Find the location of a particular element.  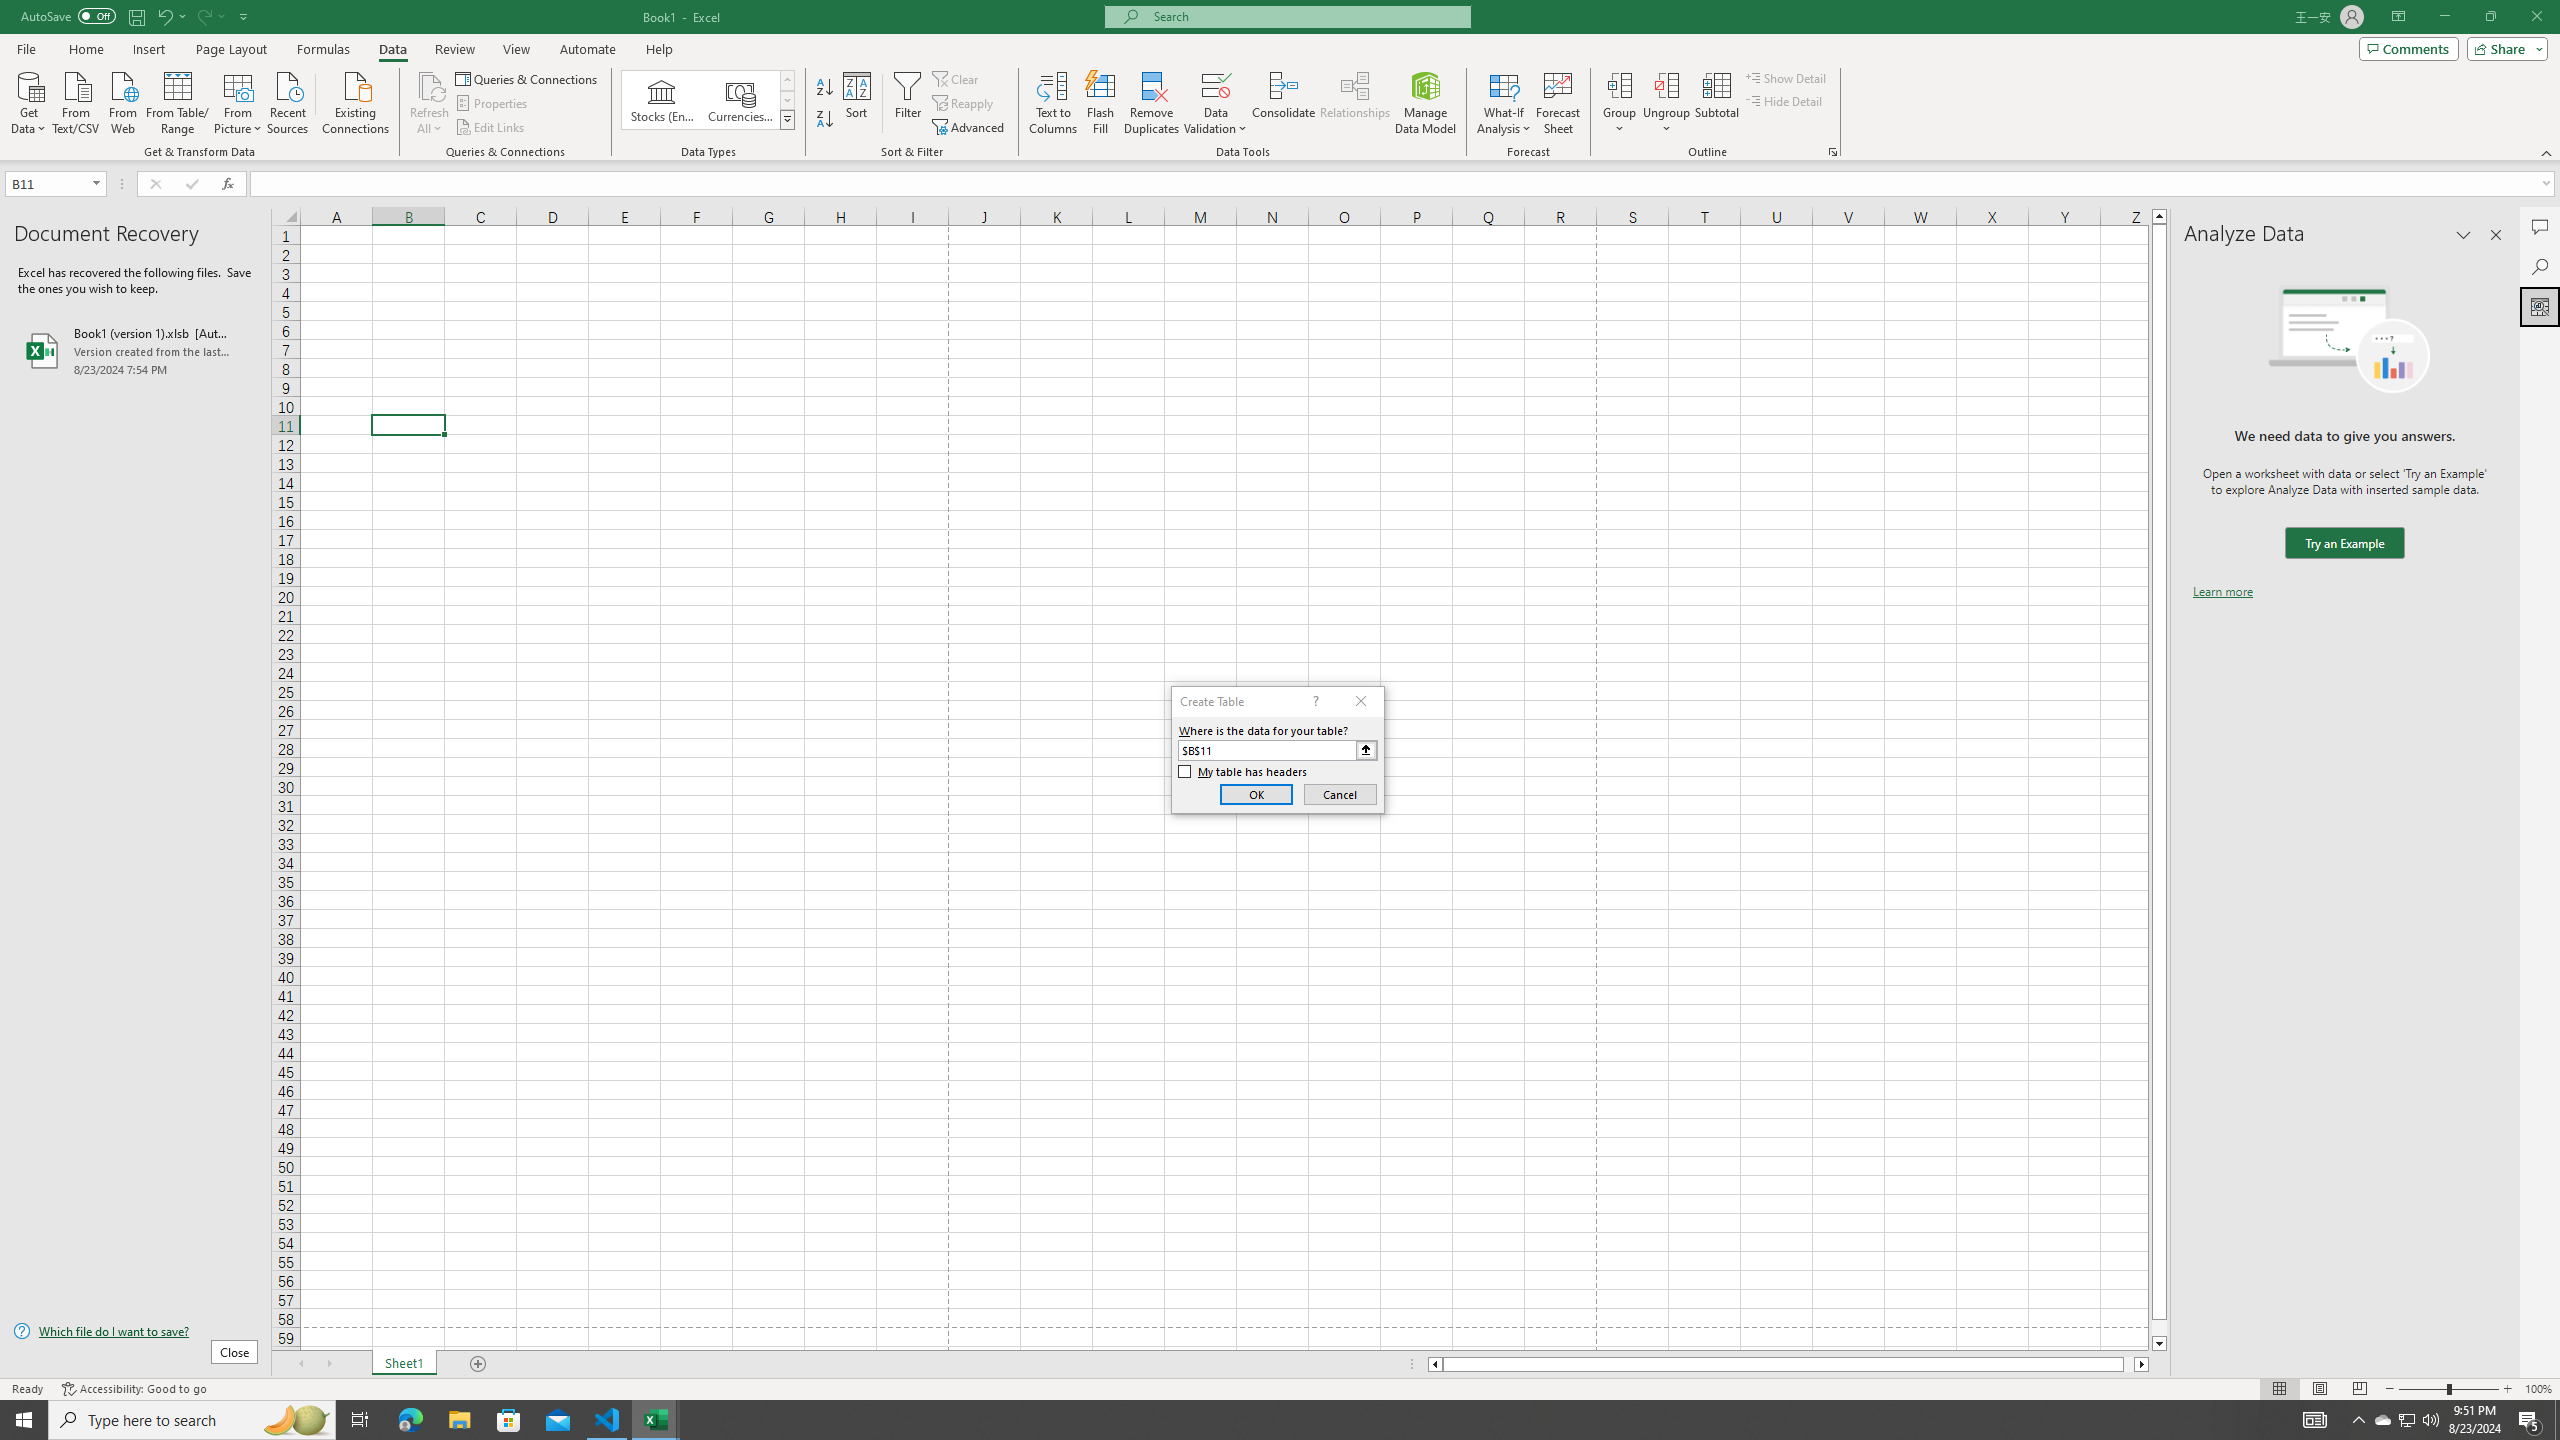

More Options is located at coordinates (1666, 121).